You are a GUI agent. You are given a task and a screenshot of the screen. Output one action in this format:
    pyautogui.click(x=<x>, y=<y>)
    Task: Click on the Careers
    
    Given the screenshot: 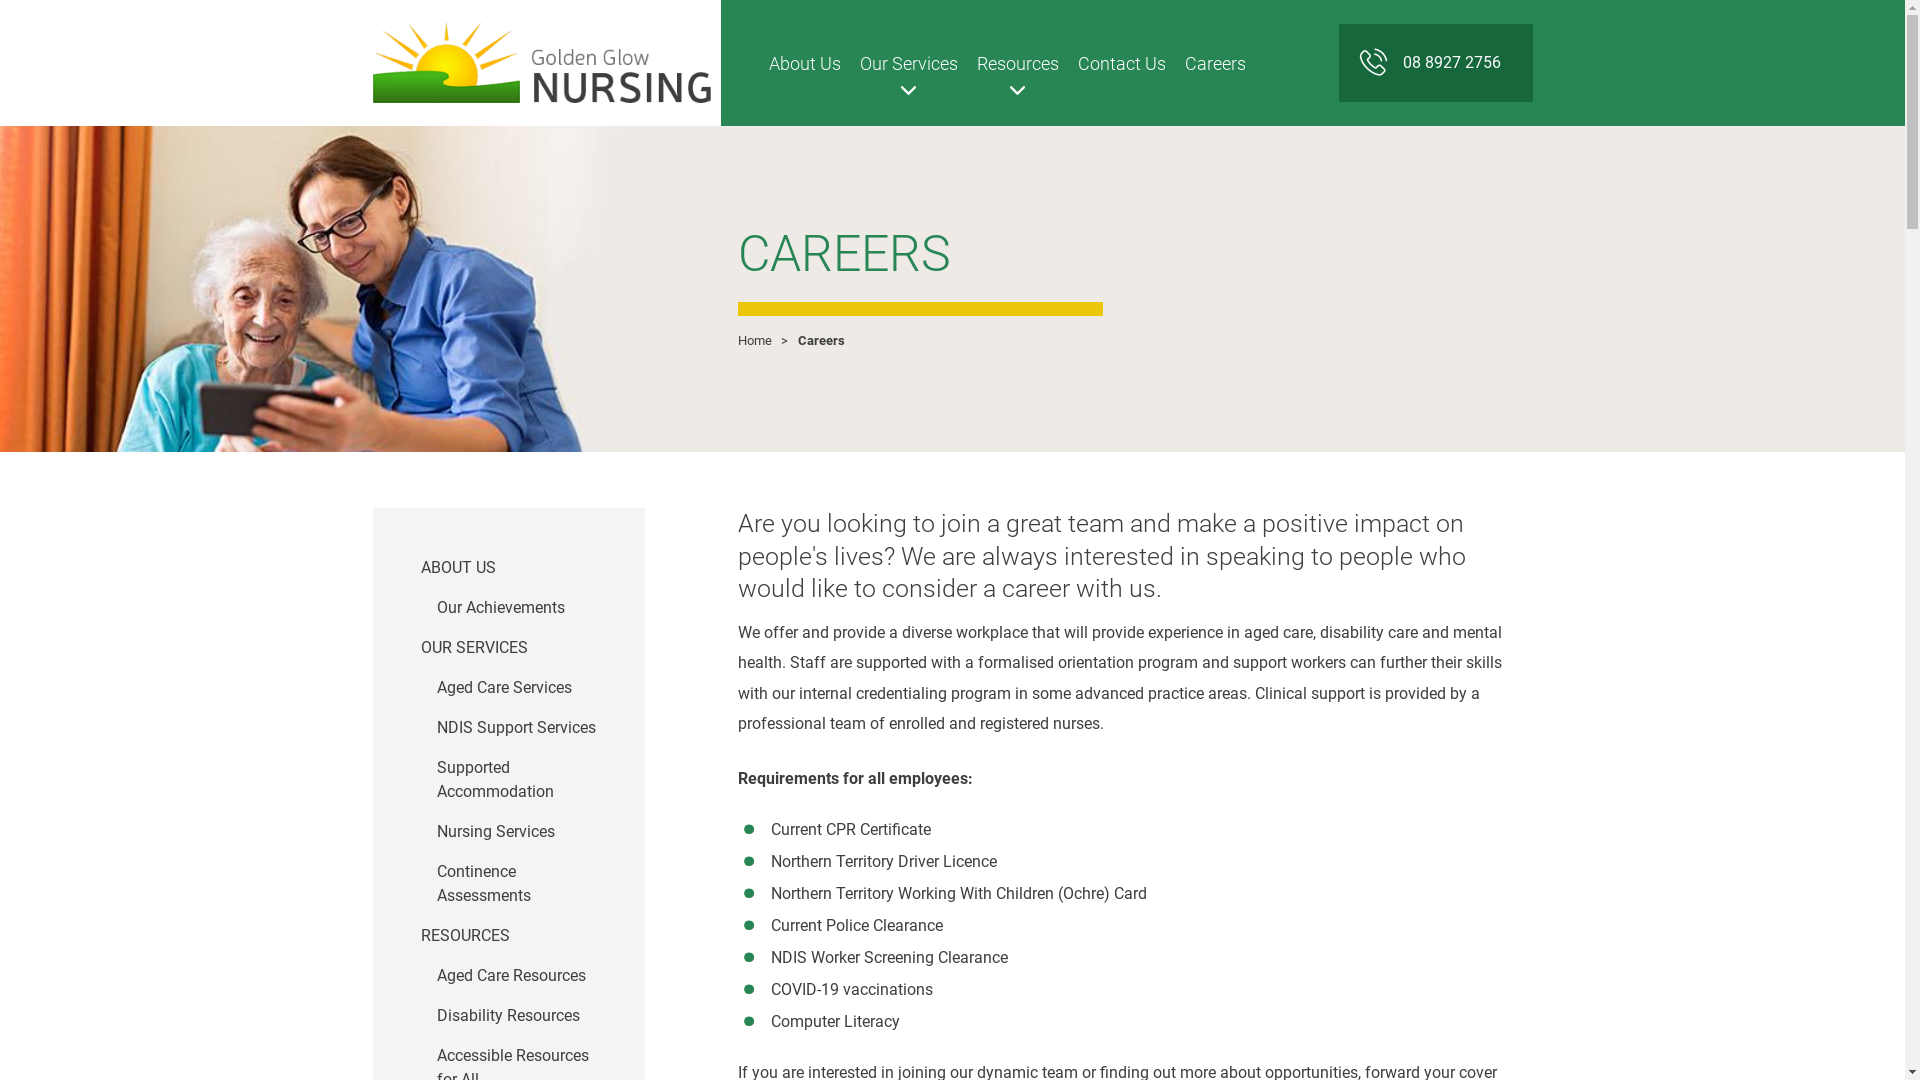 What is the action you would take?
    pyautogui.click(x=1216, y=63)
    